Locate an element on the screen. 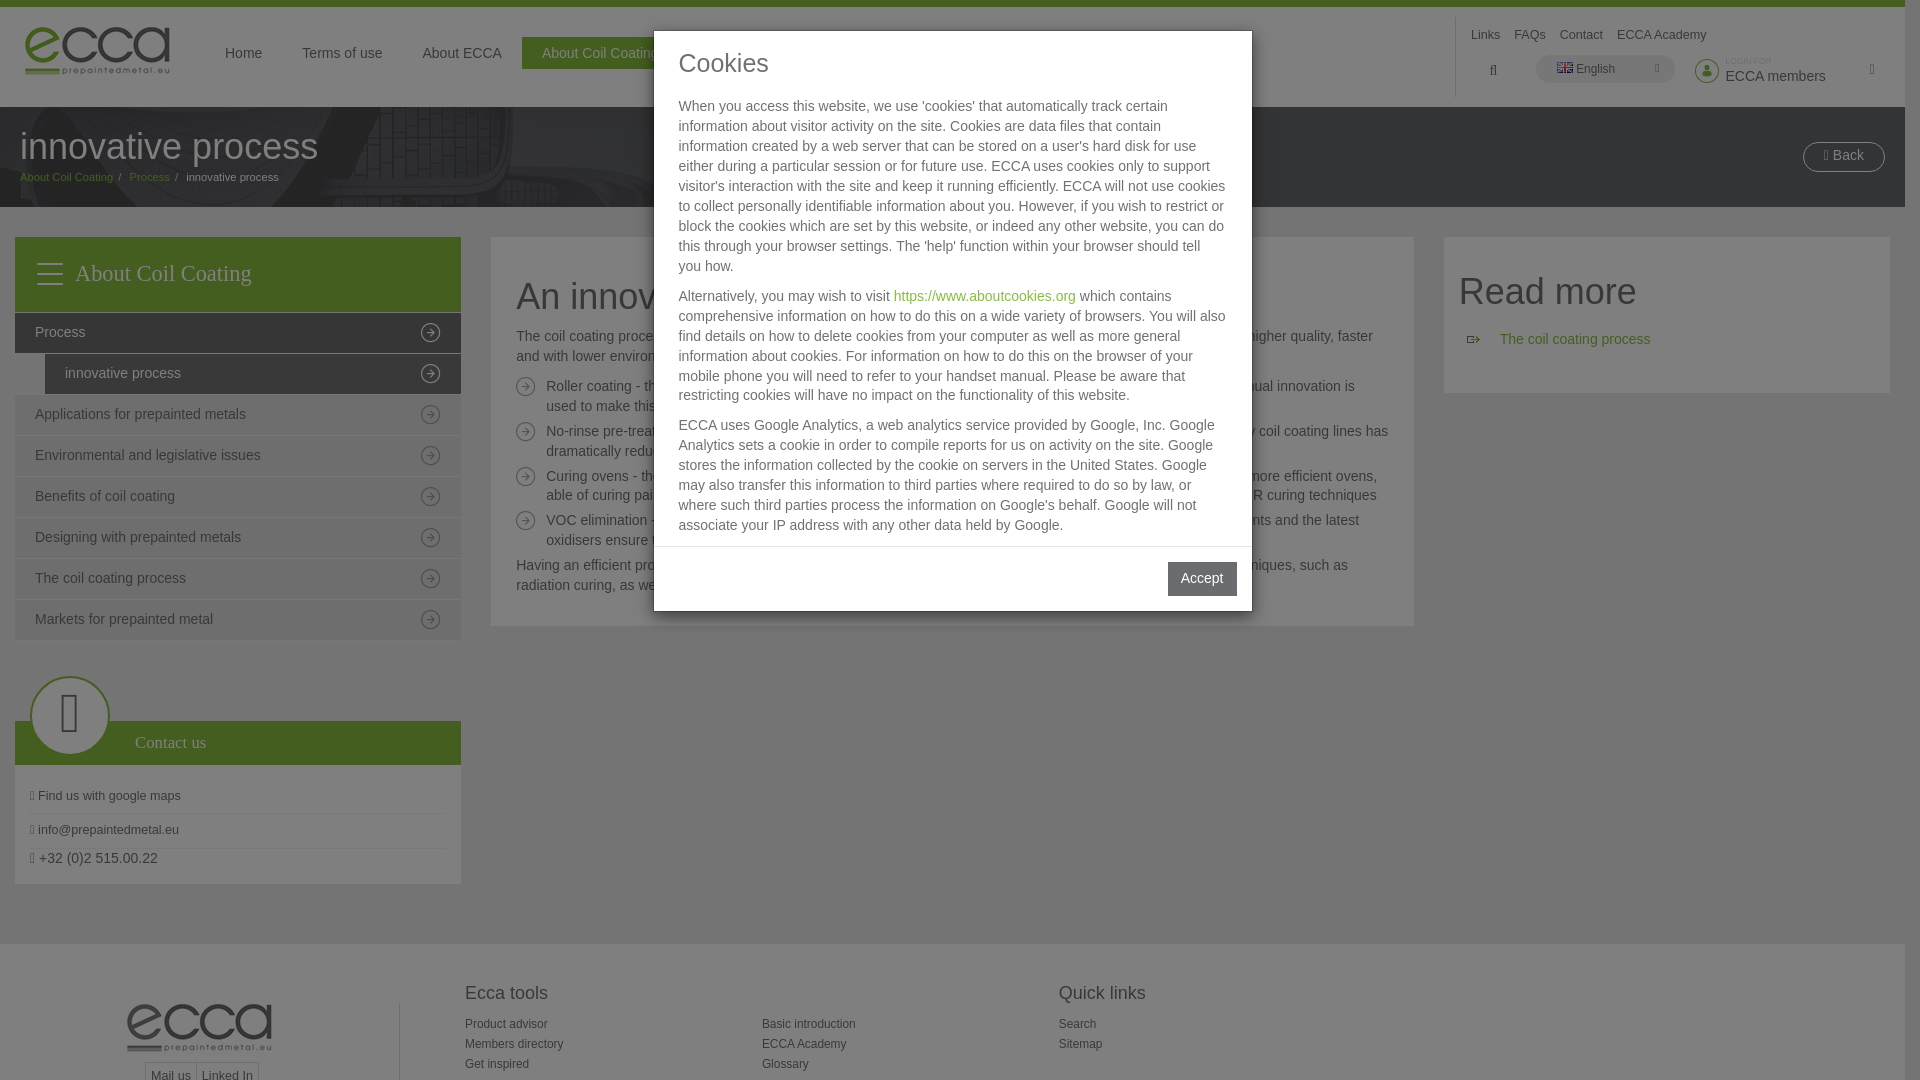 This screenshot has width=1920, height=1080. The coil coating process is located at coordinates (1575, 338).